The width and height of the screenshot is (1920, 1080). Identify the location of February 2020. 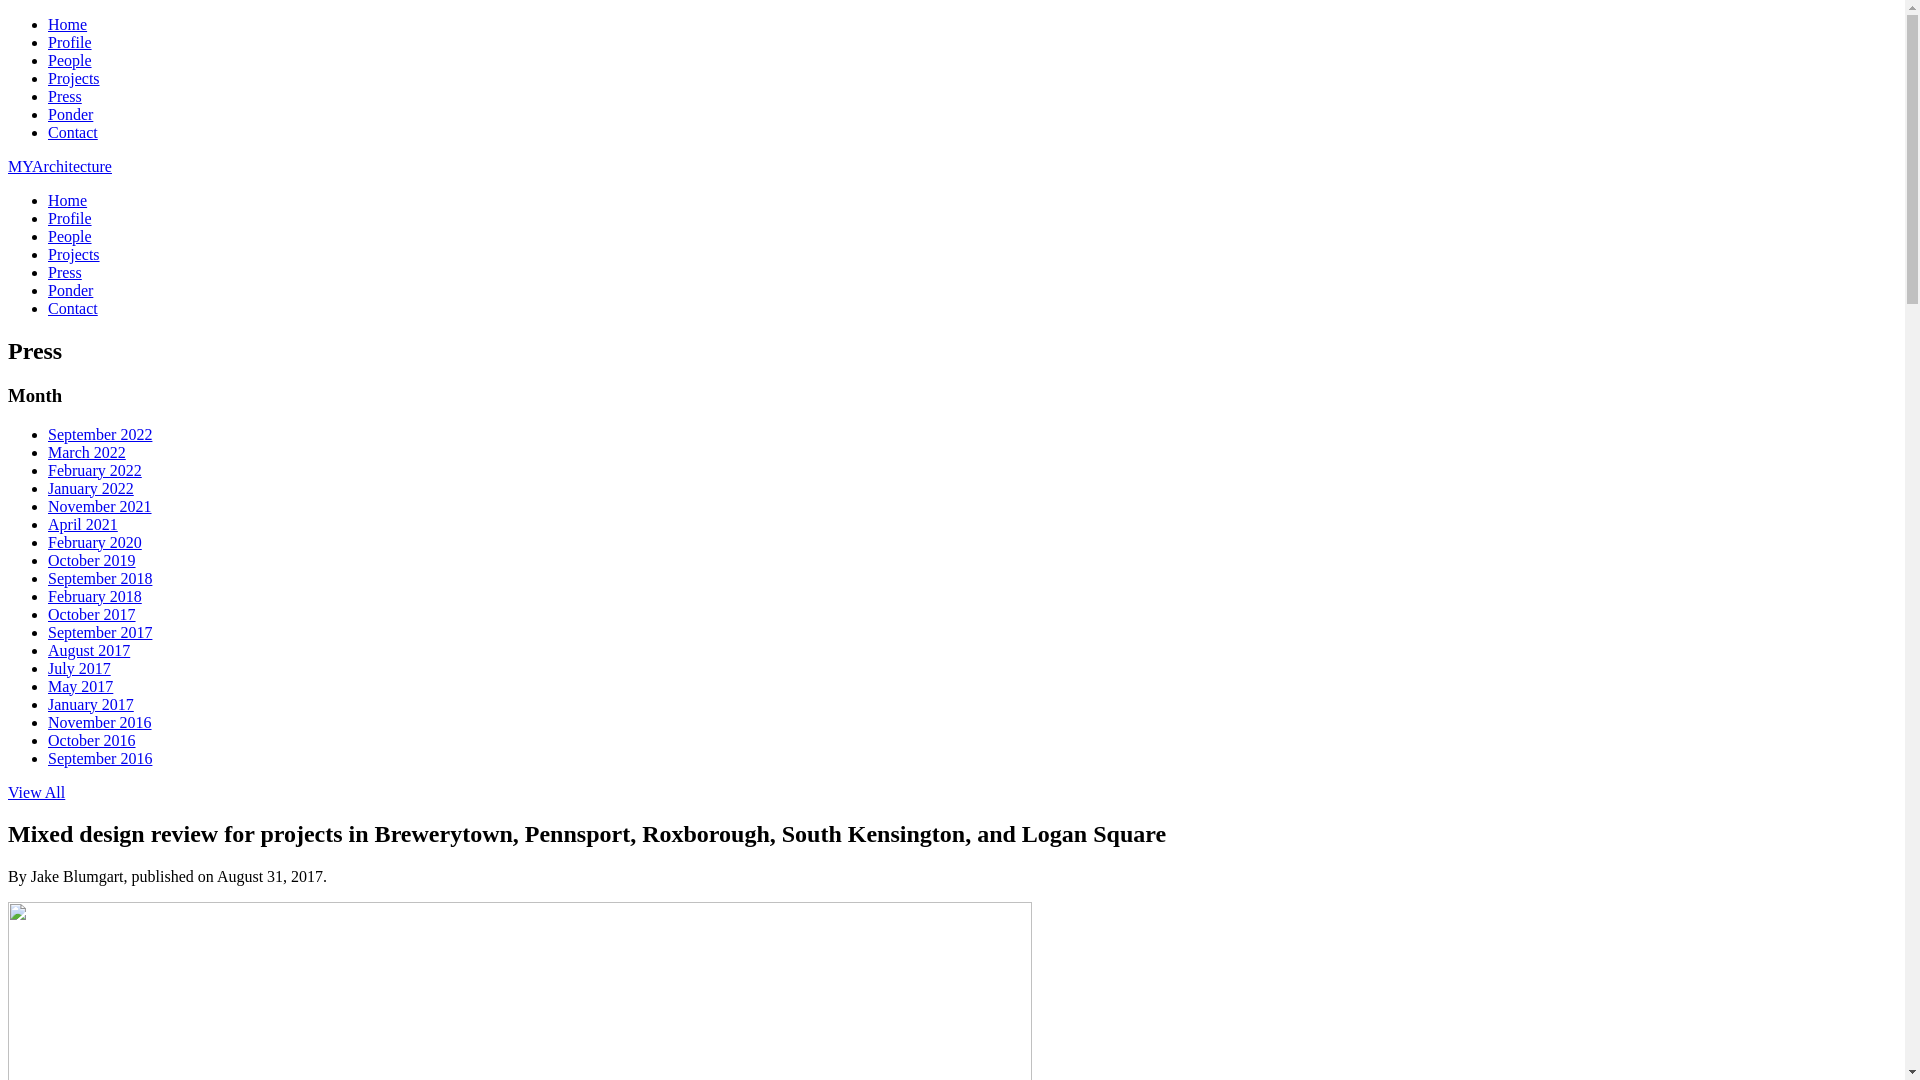
(95, 542).